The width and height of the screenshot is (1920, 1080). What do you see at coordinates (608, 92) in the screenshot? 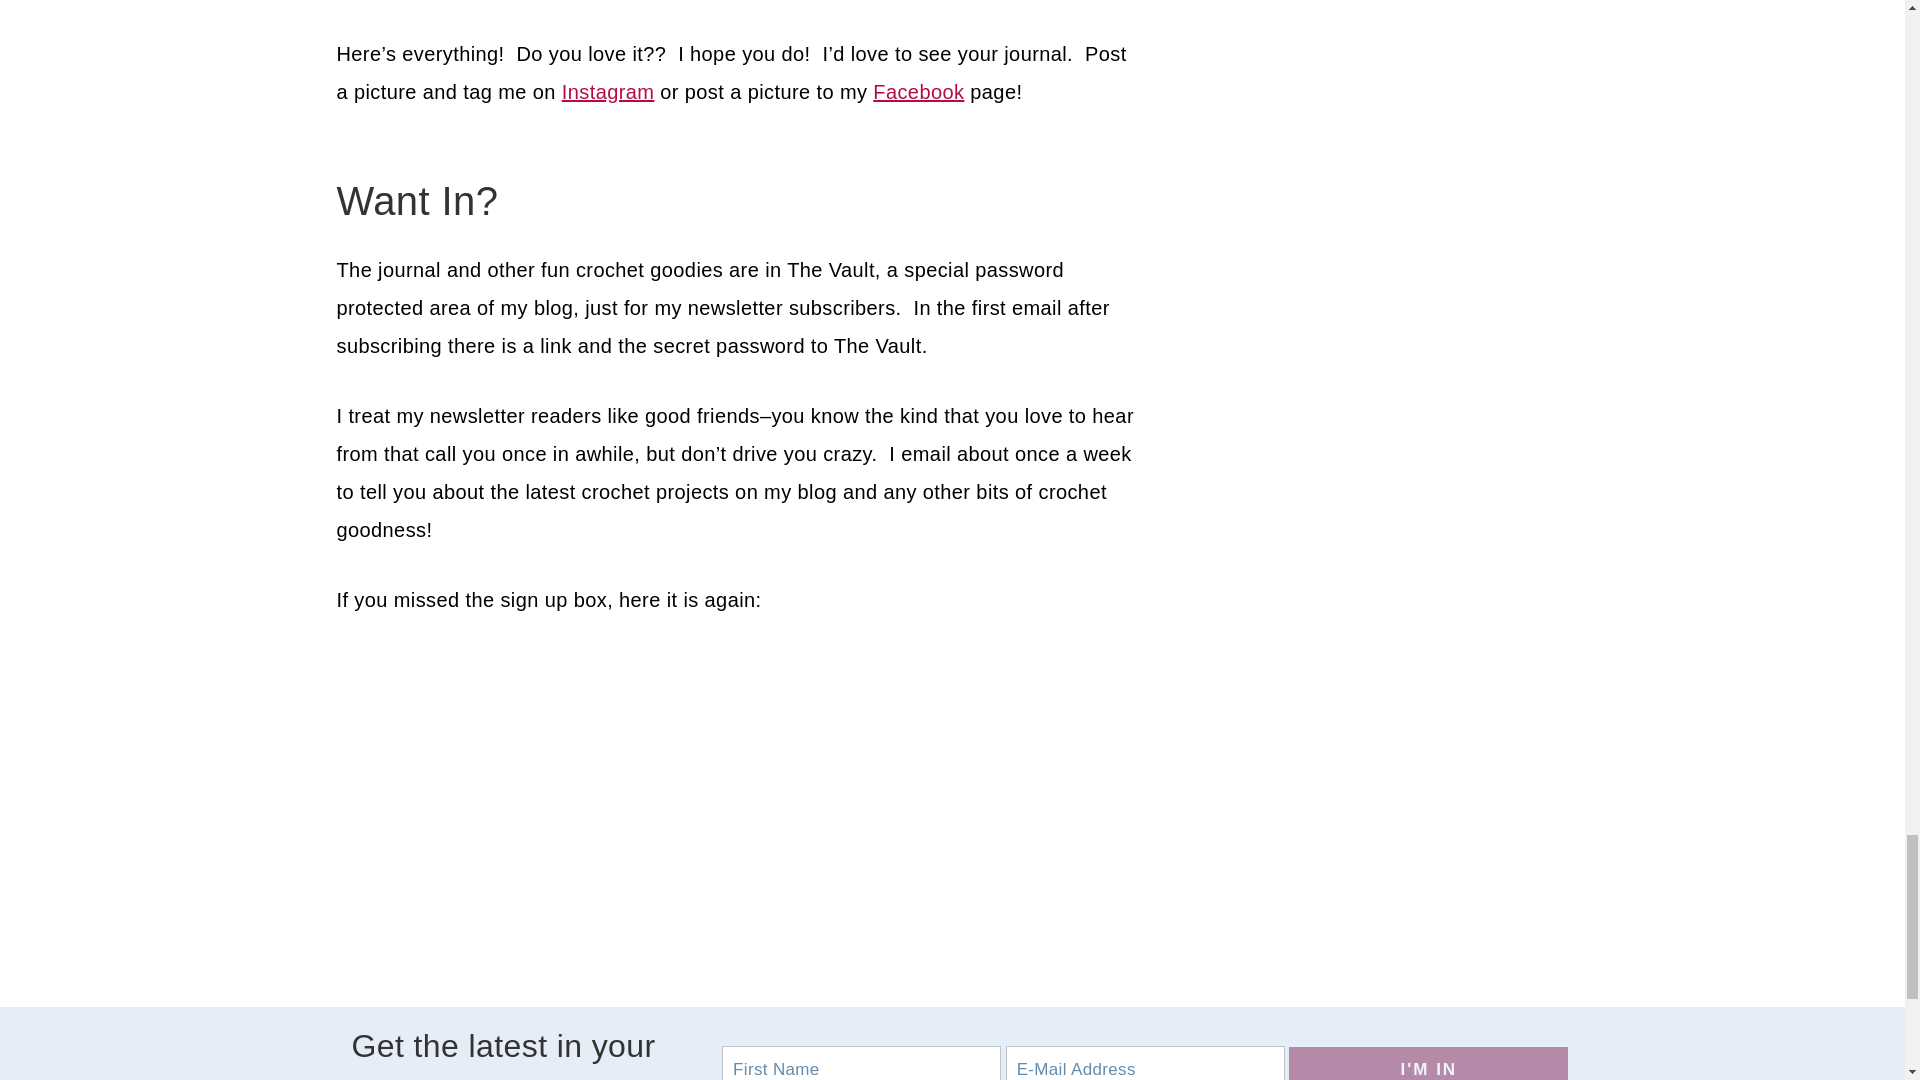
I see `Instagram` at bounding box center [608, 92].